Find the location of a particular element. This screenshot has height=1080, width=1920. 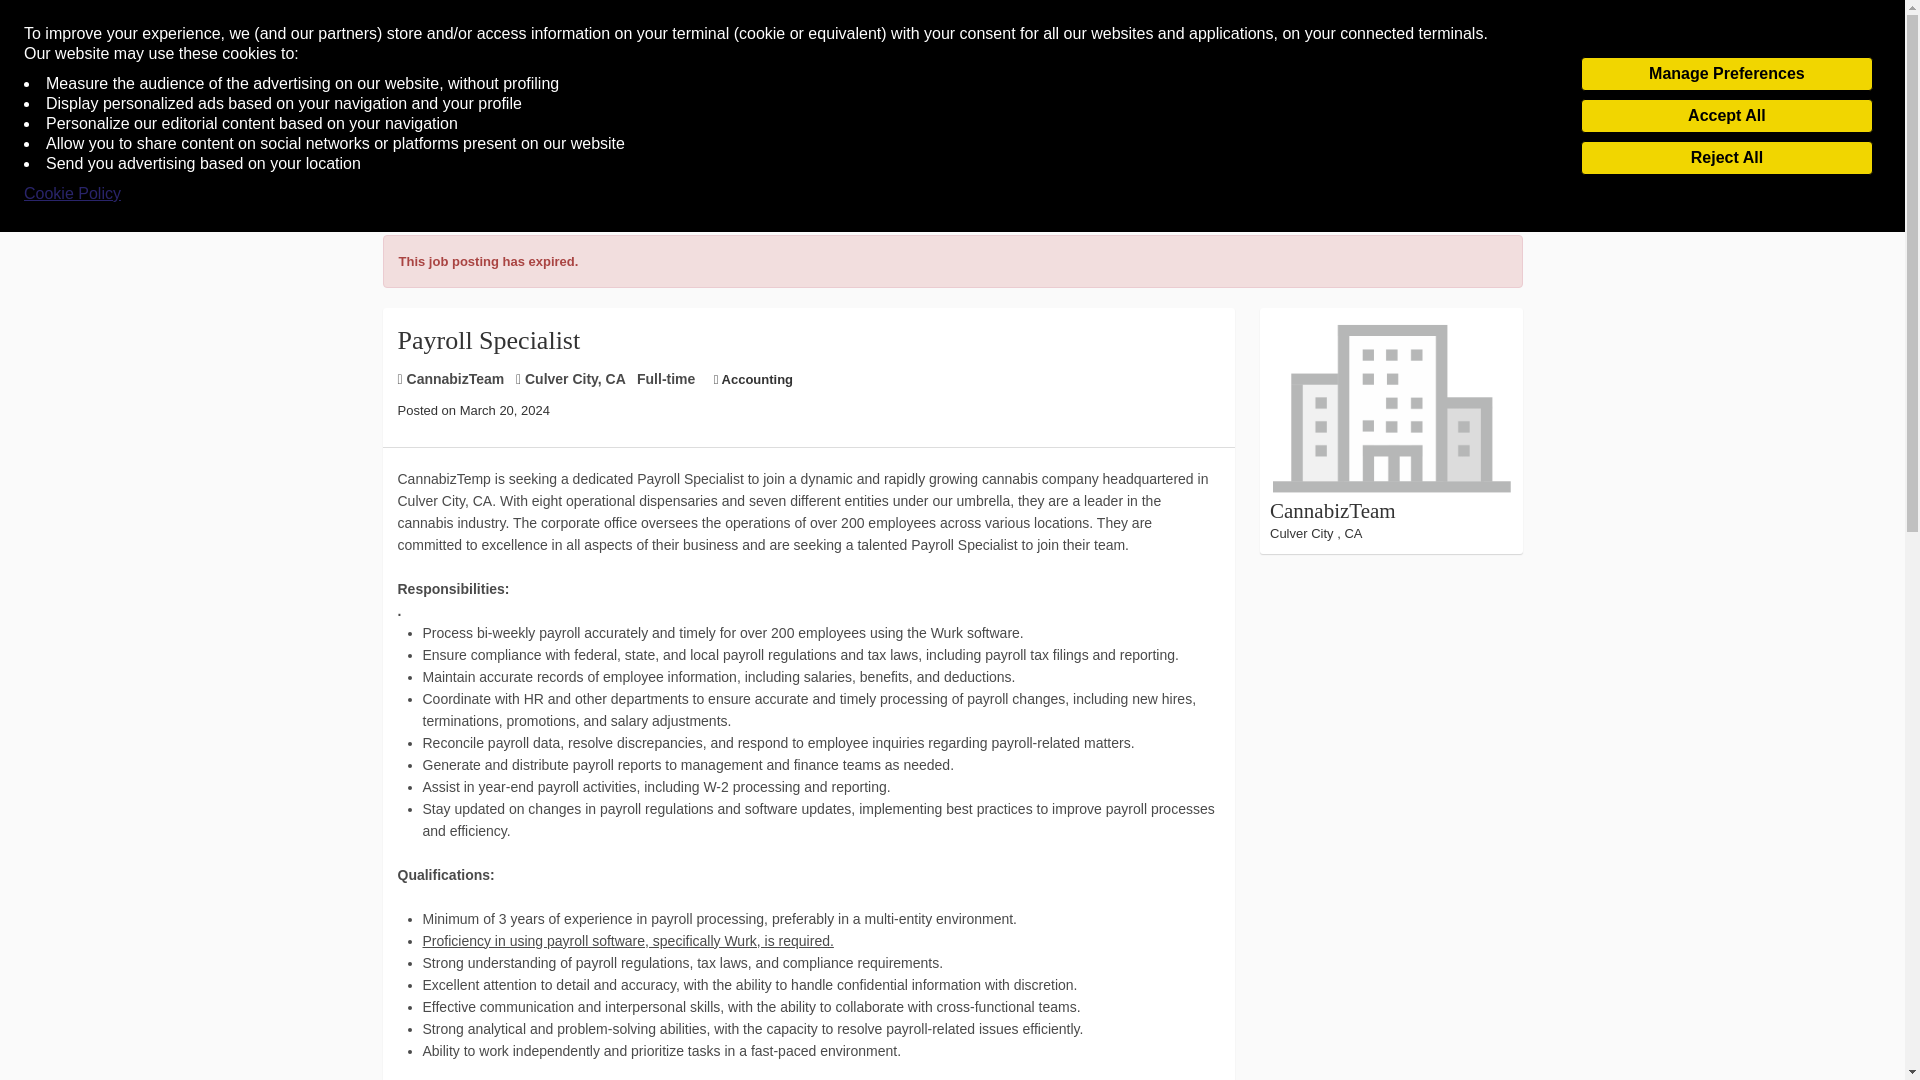

Cookie Policy is located at coordinates (72, 194).